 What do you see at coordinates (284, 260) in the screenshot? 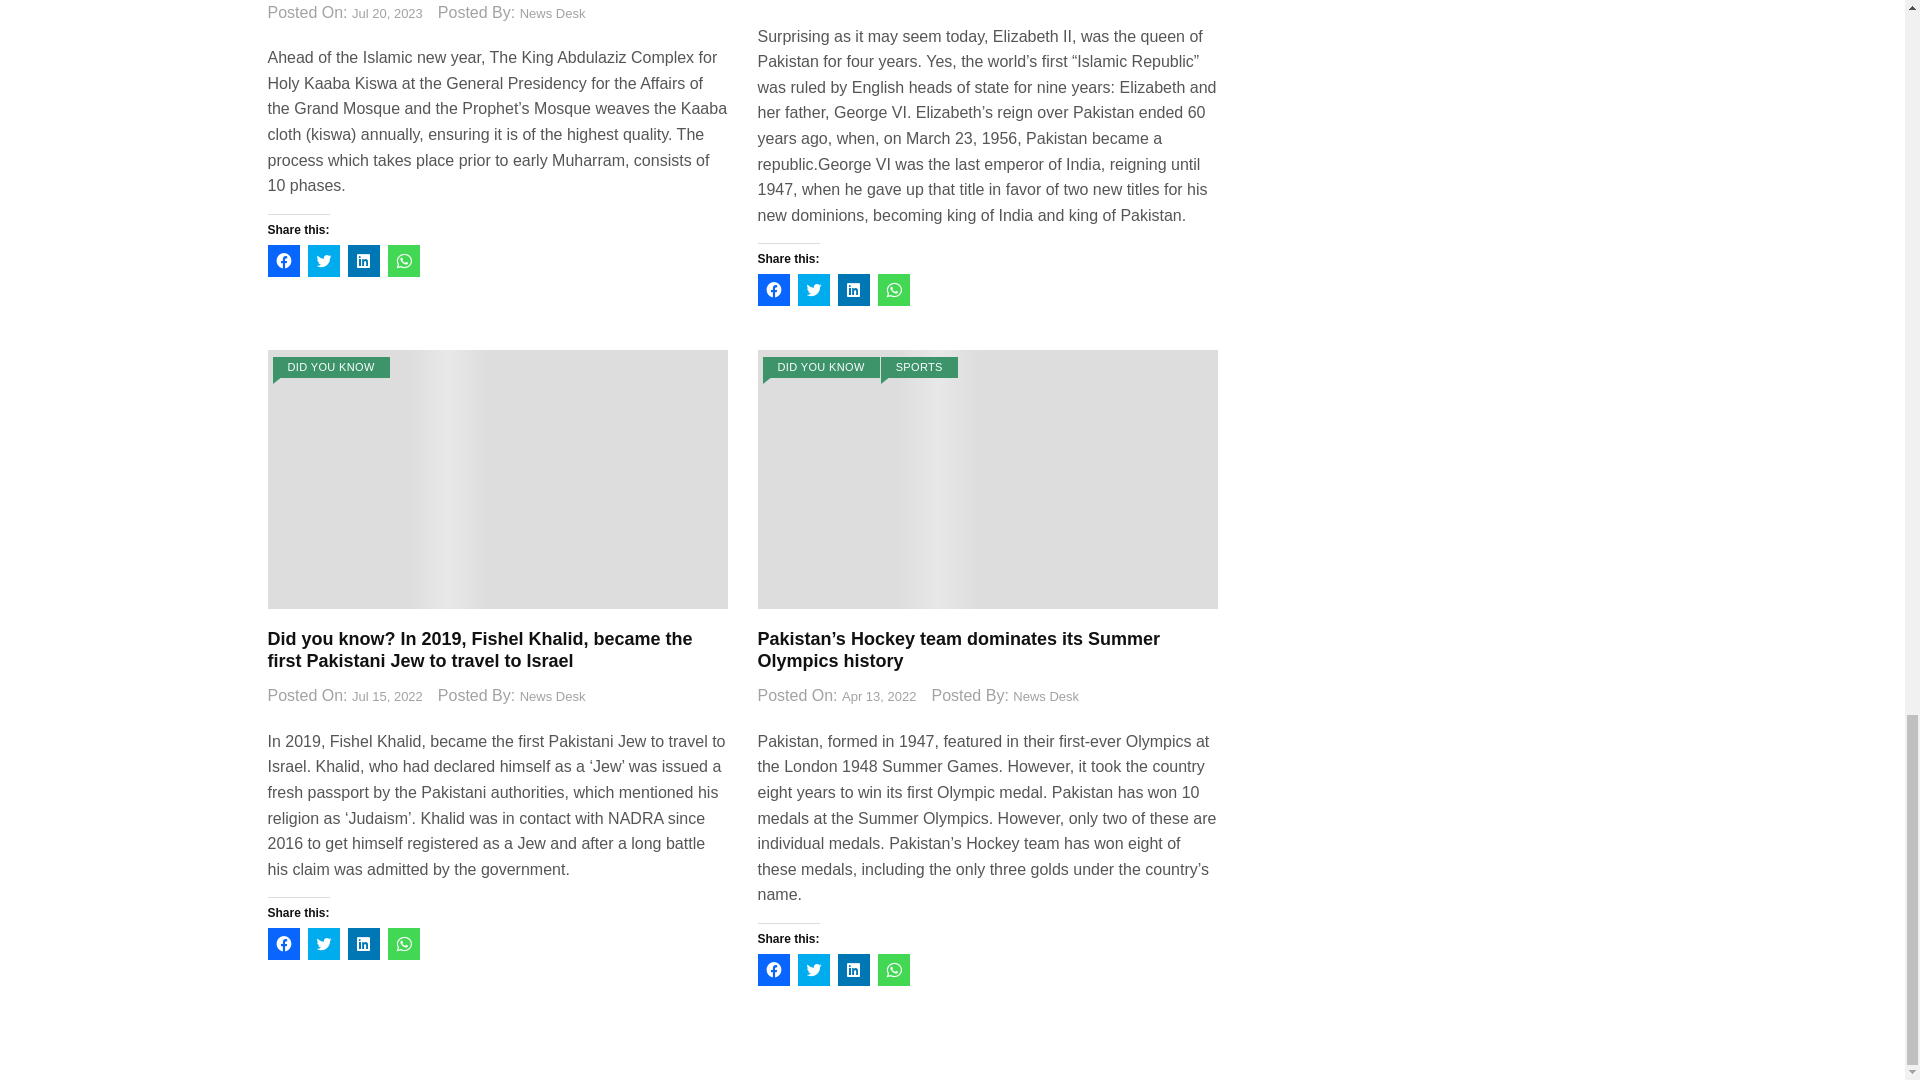
I see `Click to share on Facebook` at bounding box center [284, 260].